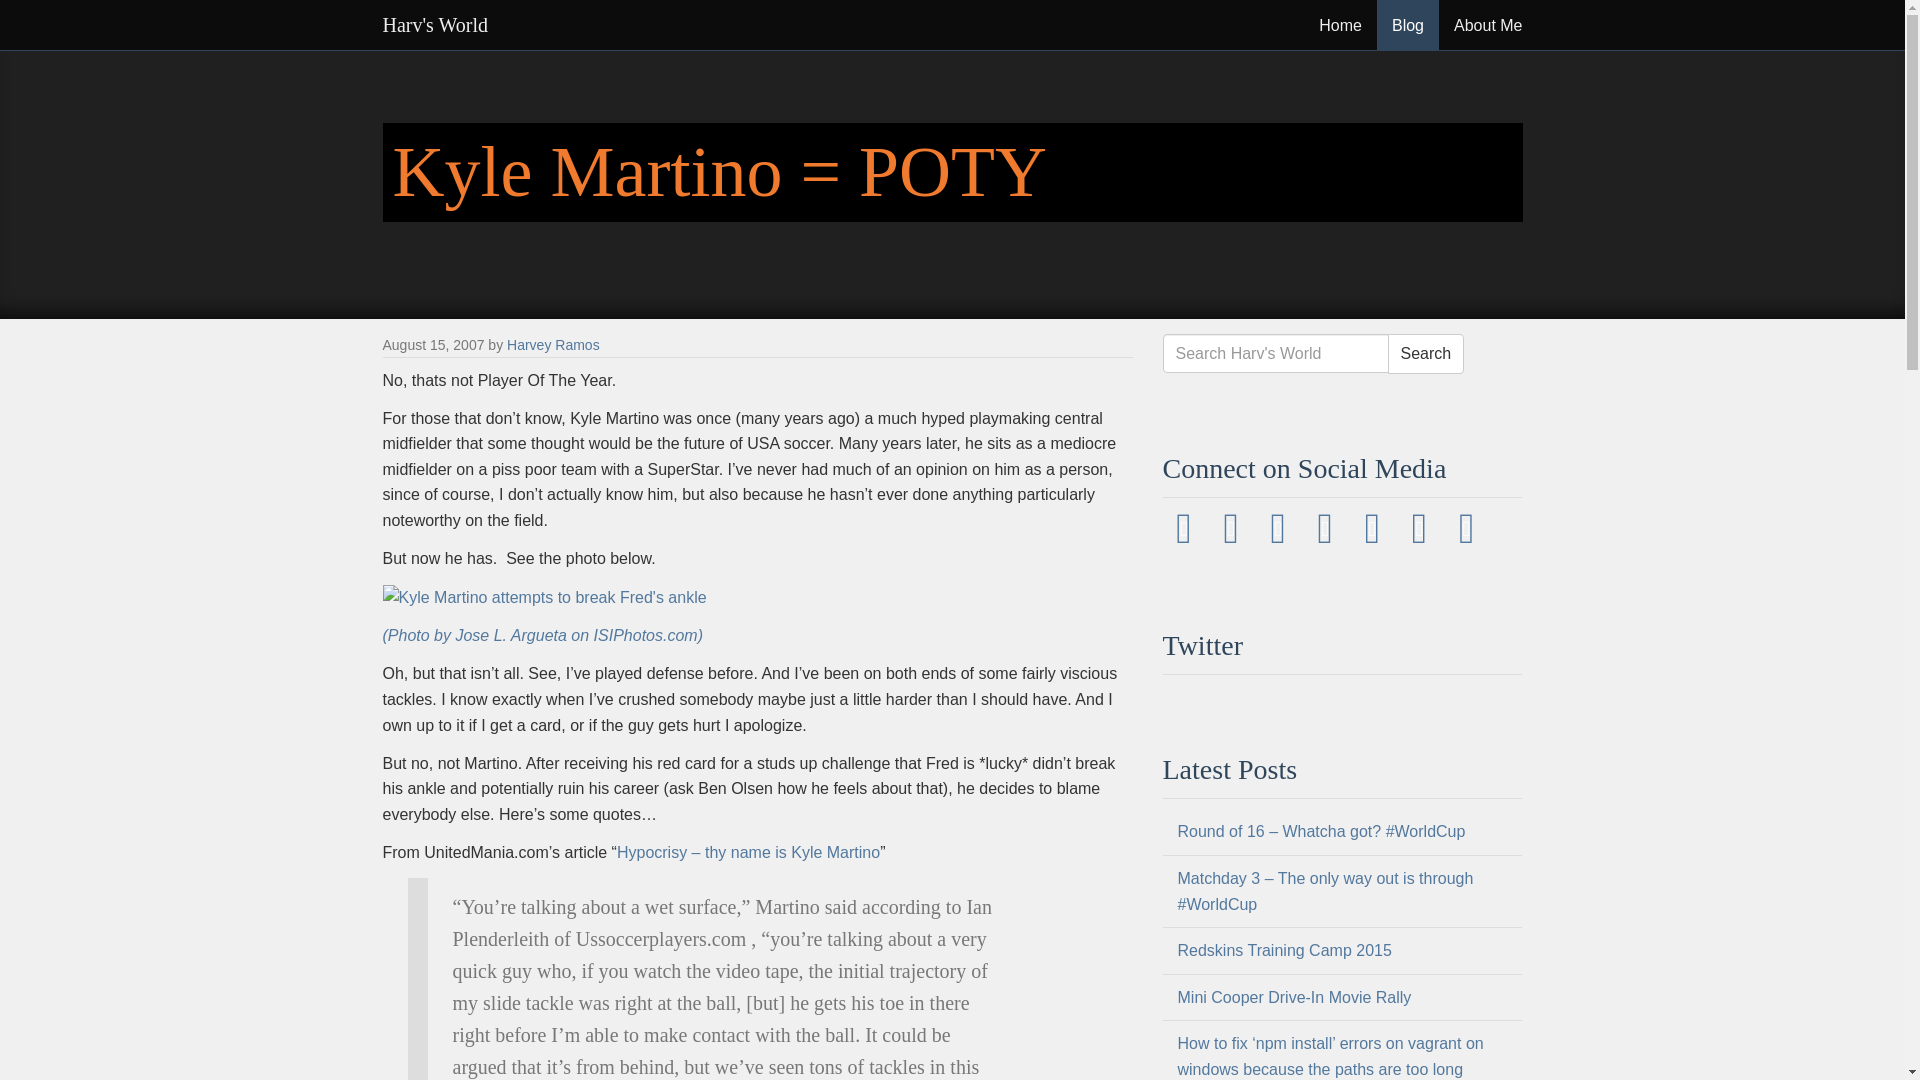 The width and height of the screenshot is (1920, 1080). I want to click on LinkedIn, so click(1421, 528).